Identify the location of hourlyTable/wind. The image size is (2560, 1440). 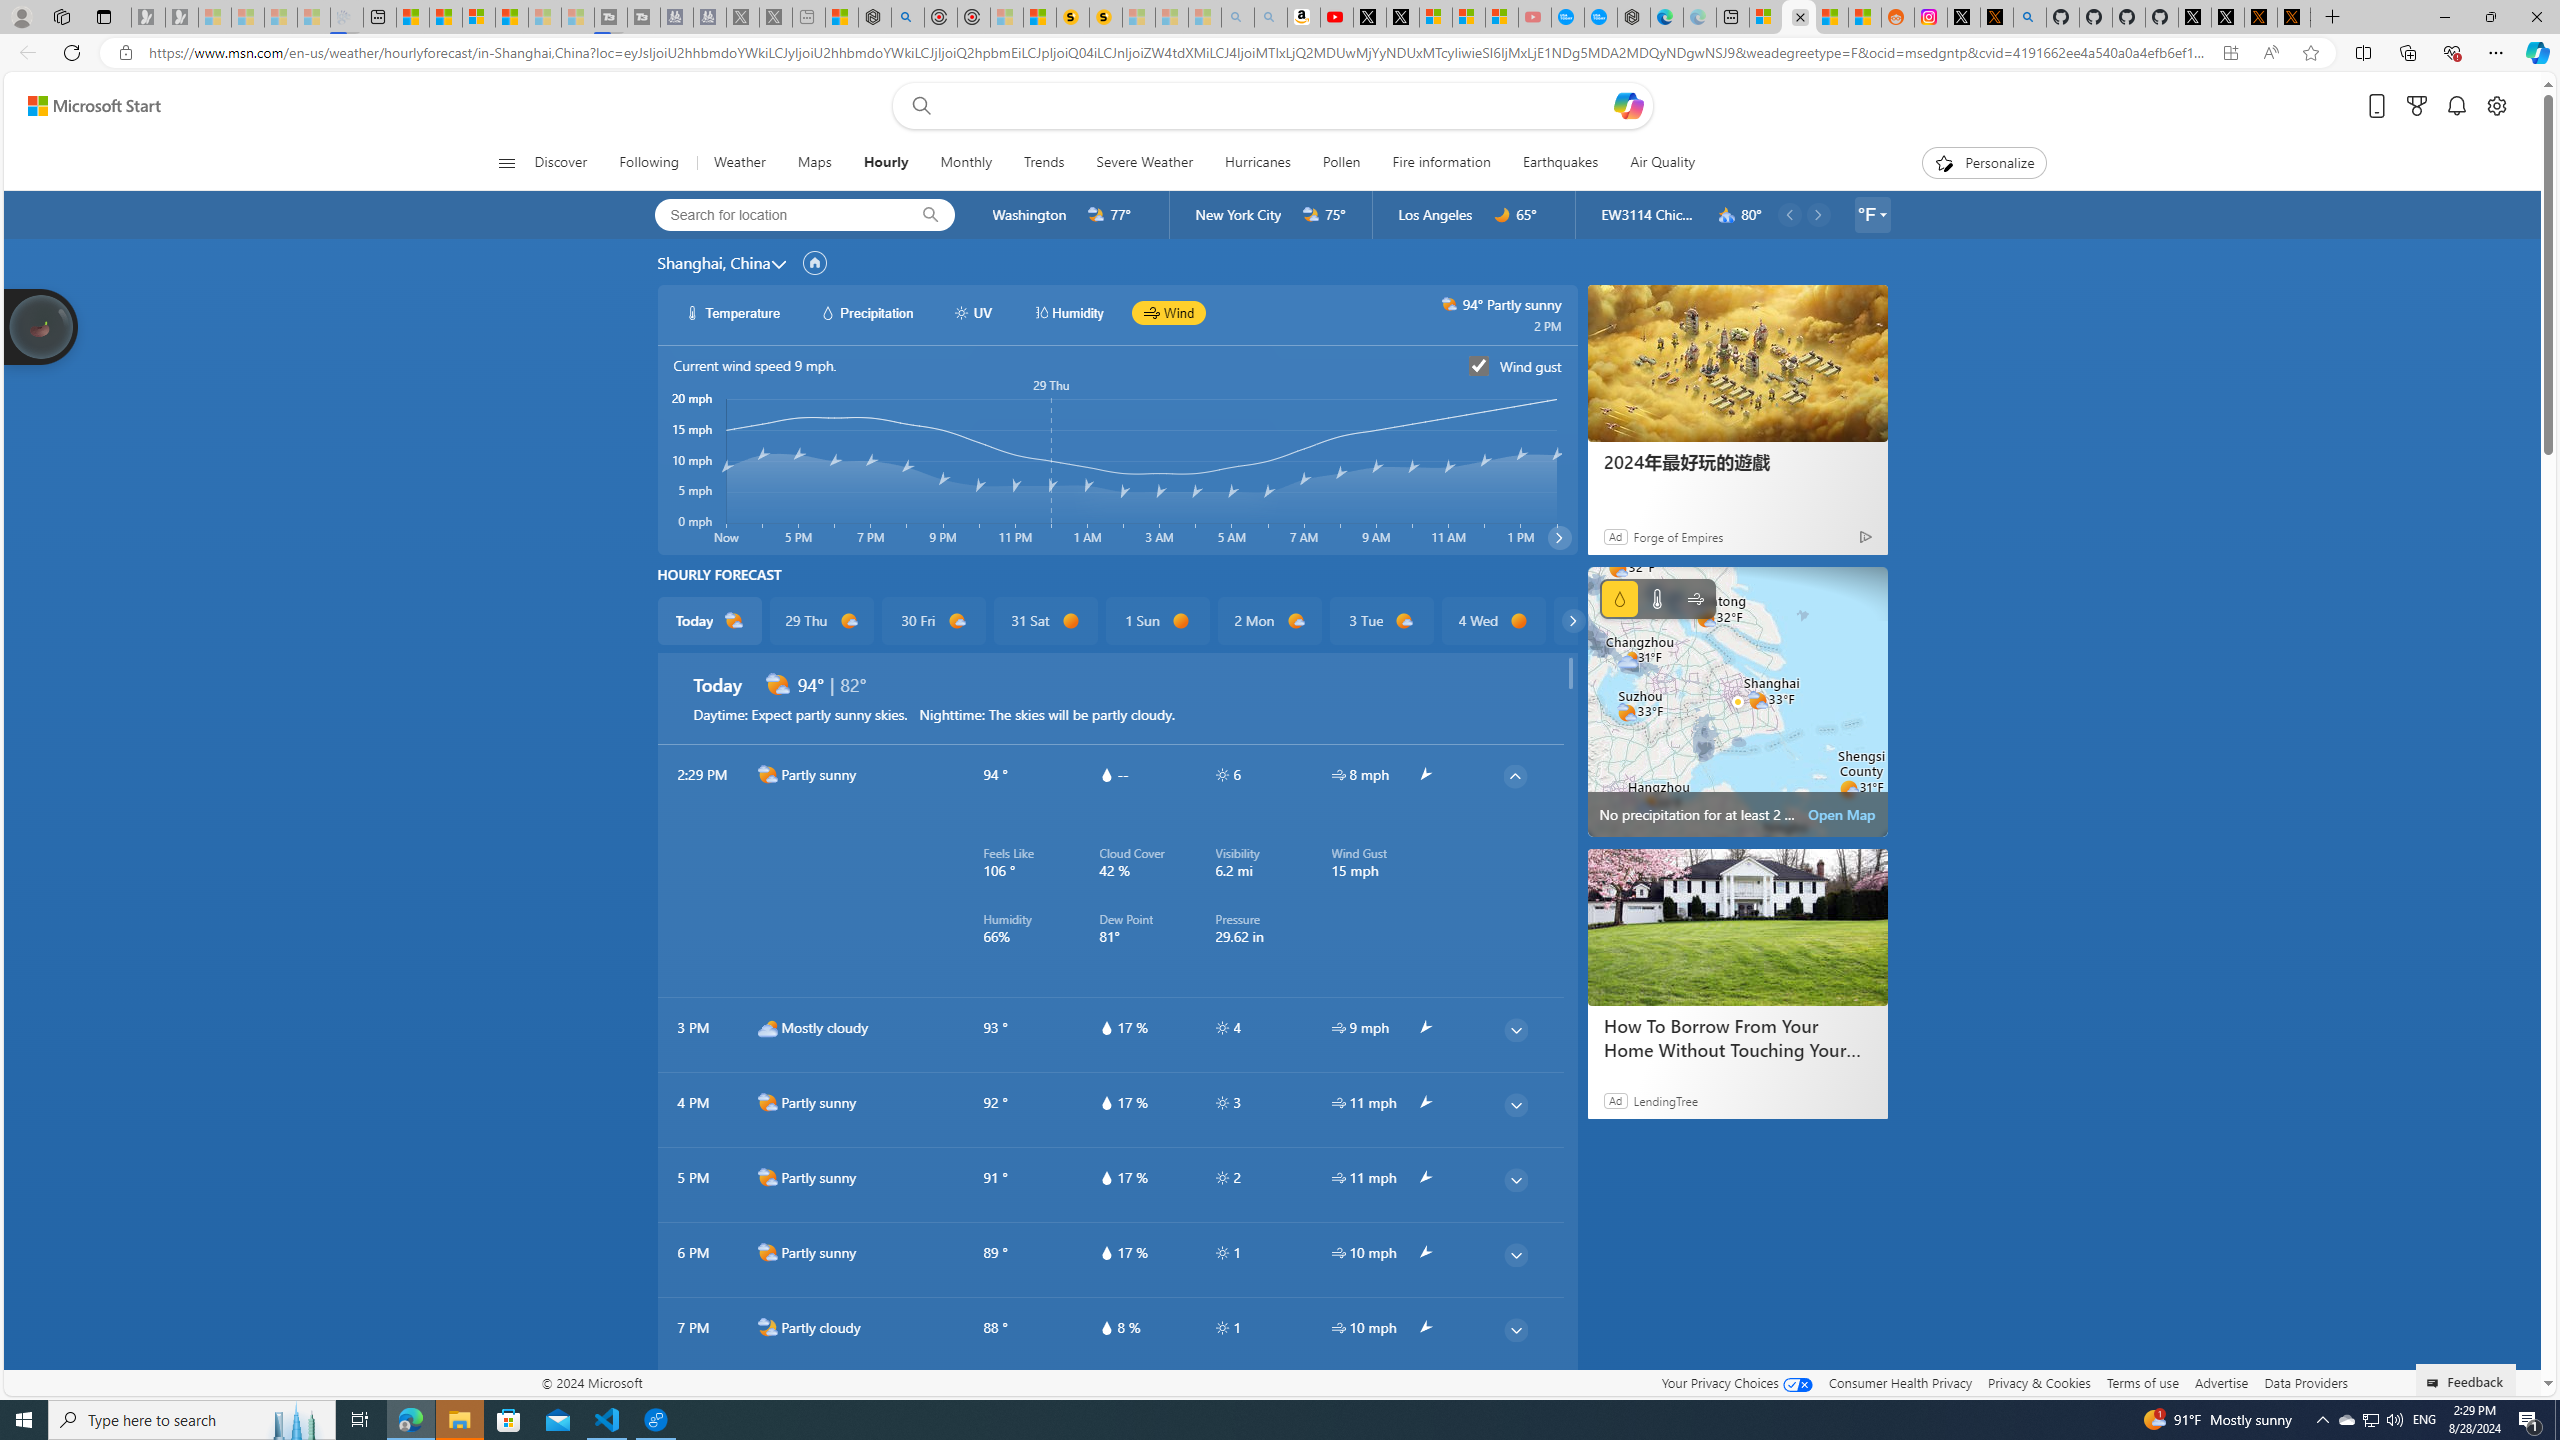
(1338, 1327).